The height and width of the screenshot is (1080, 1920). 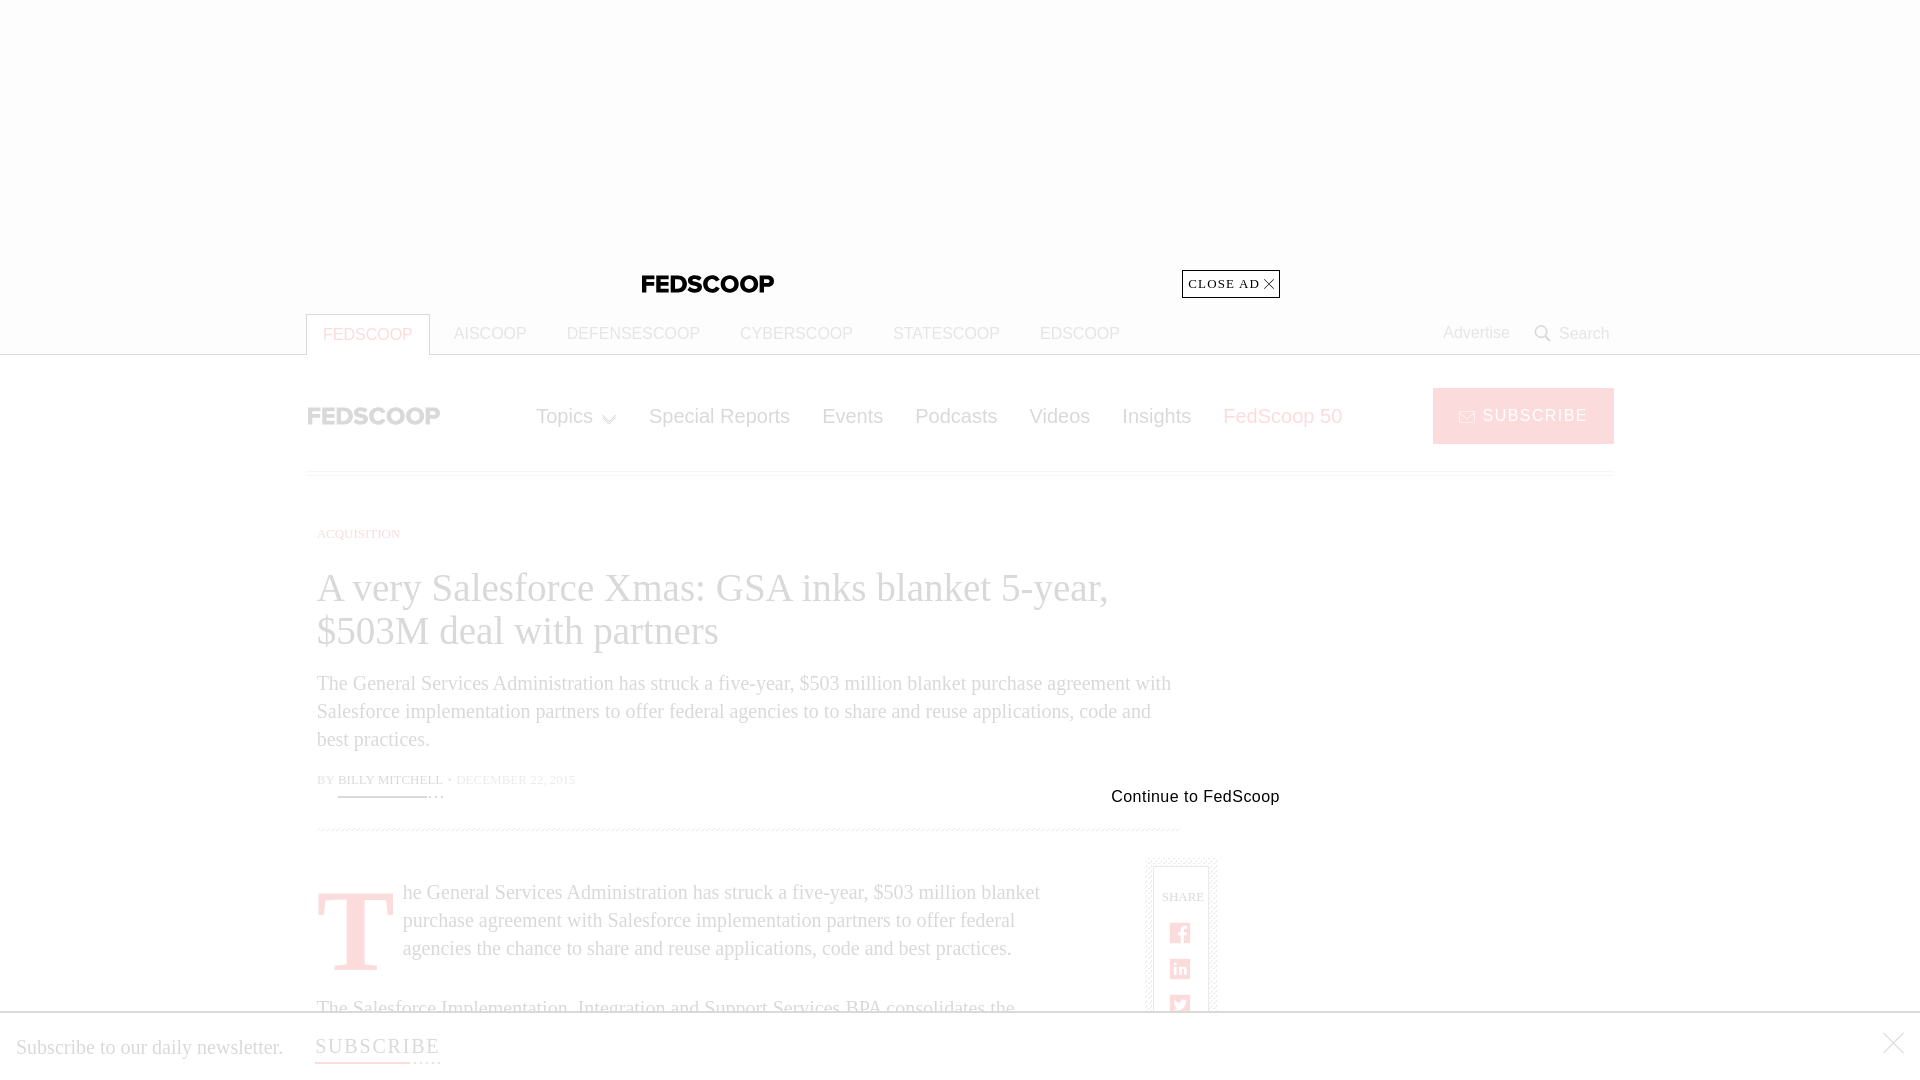 What do you see at coordinates (1453, 930) in the screenshot?
I see `3rd party ad content` at bounding box center [1453, 930].